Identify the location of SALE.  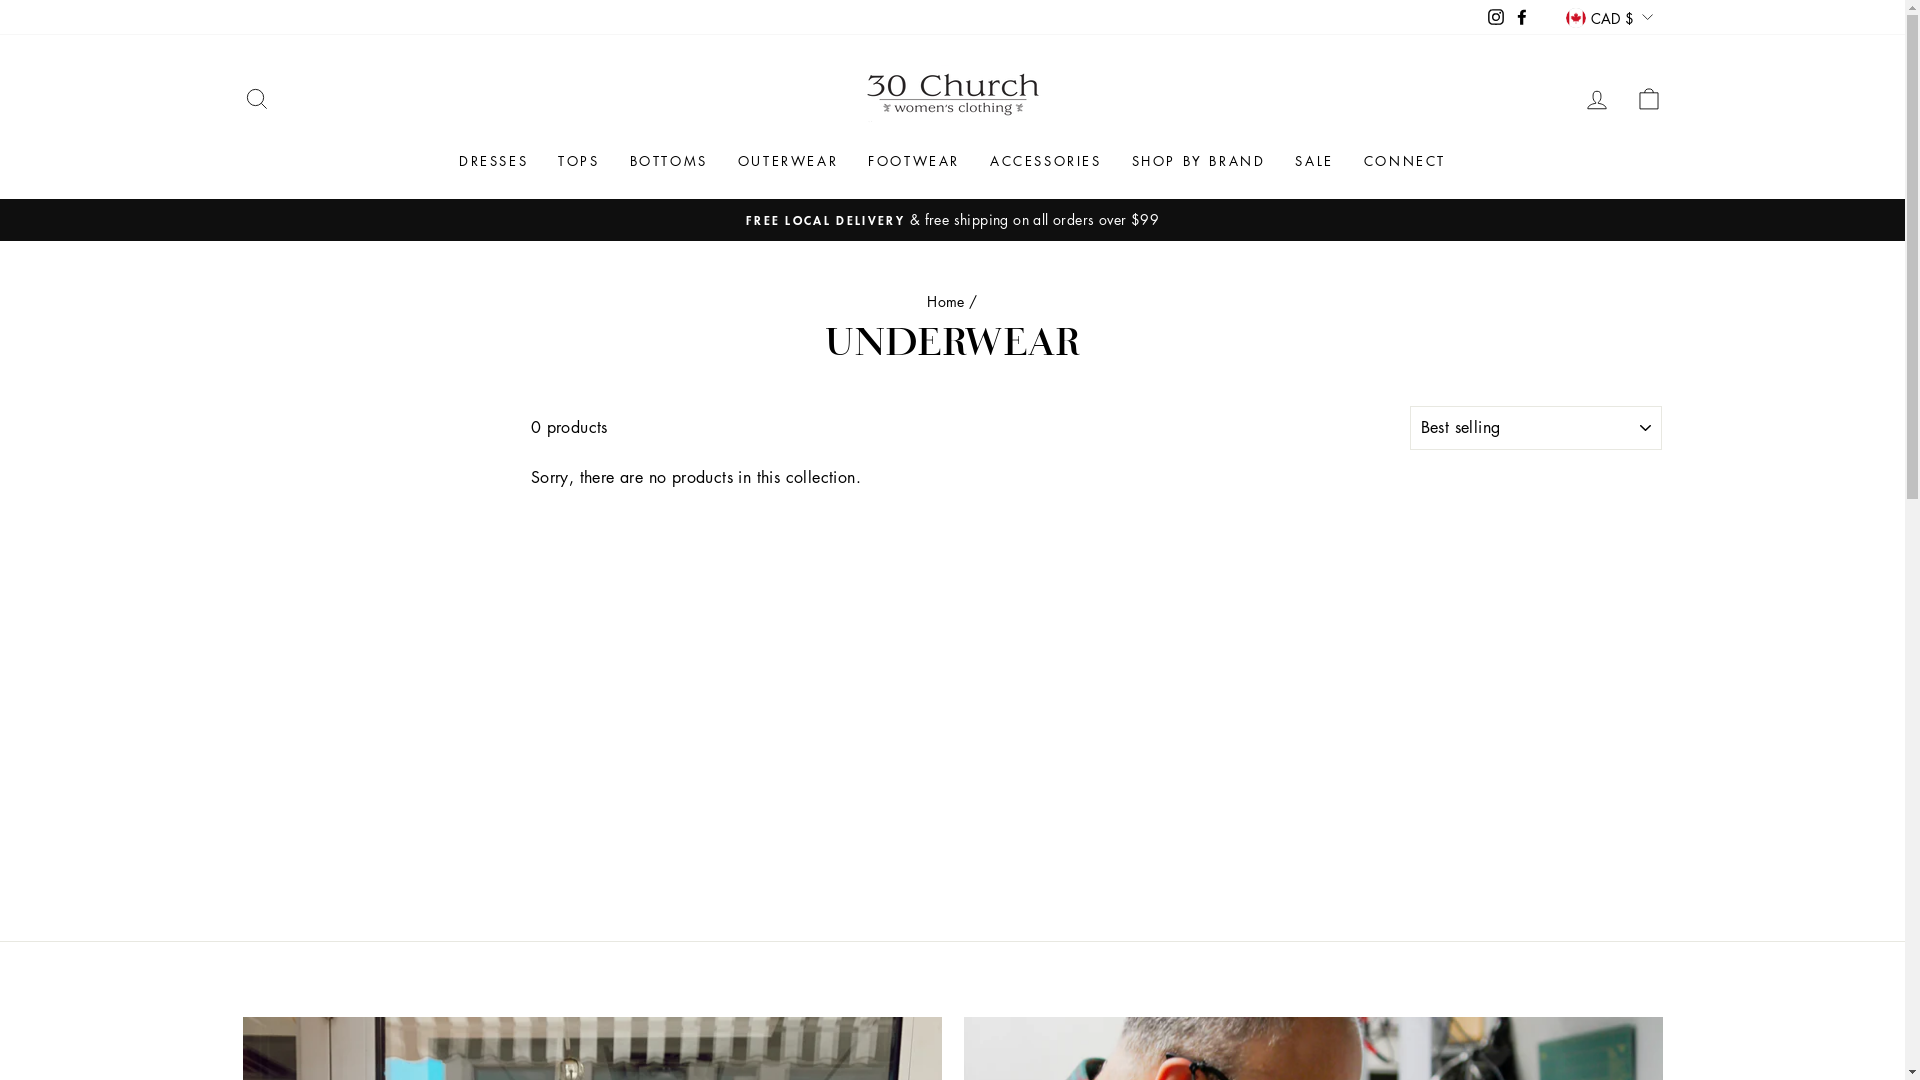
(1314, 162).